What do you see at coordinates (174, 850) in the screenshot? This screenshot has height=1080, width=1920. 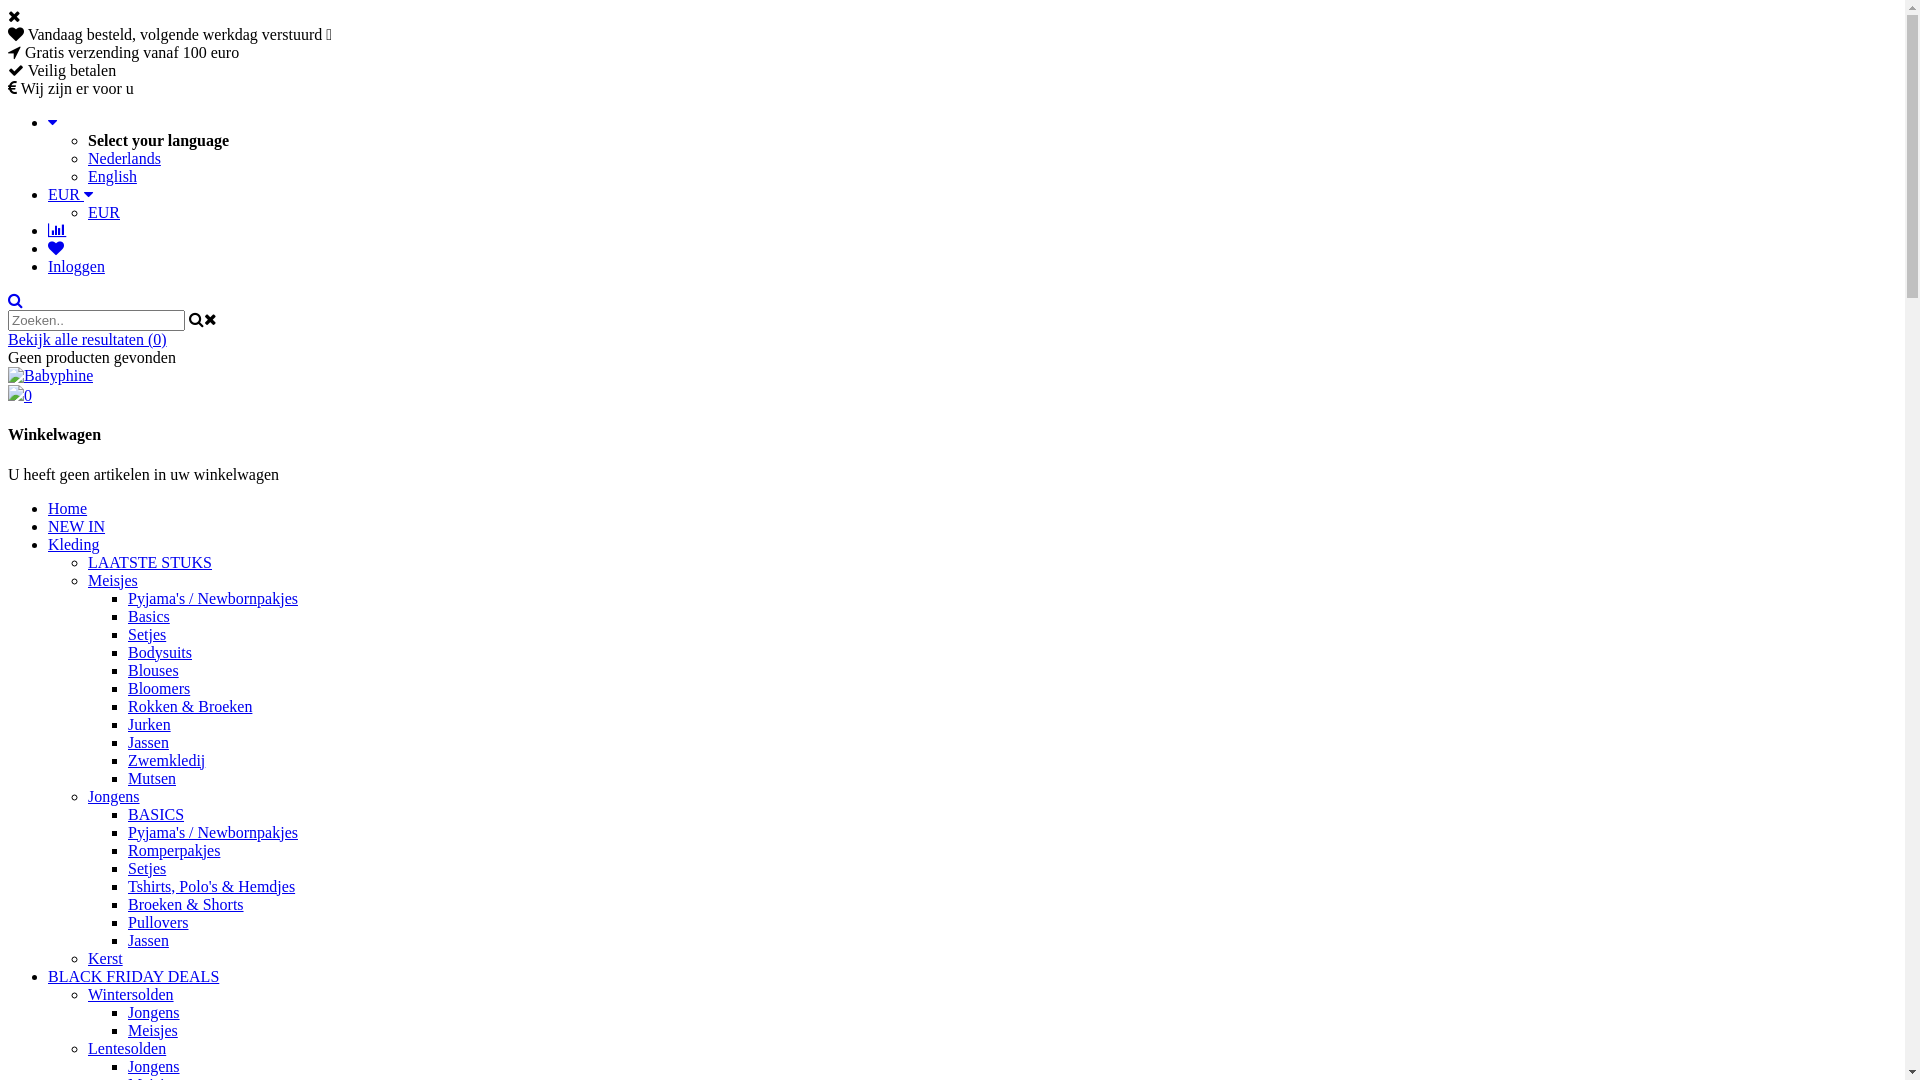 I see `Romperpakjes` at bounding box center [174, 850].